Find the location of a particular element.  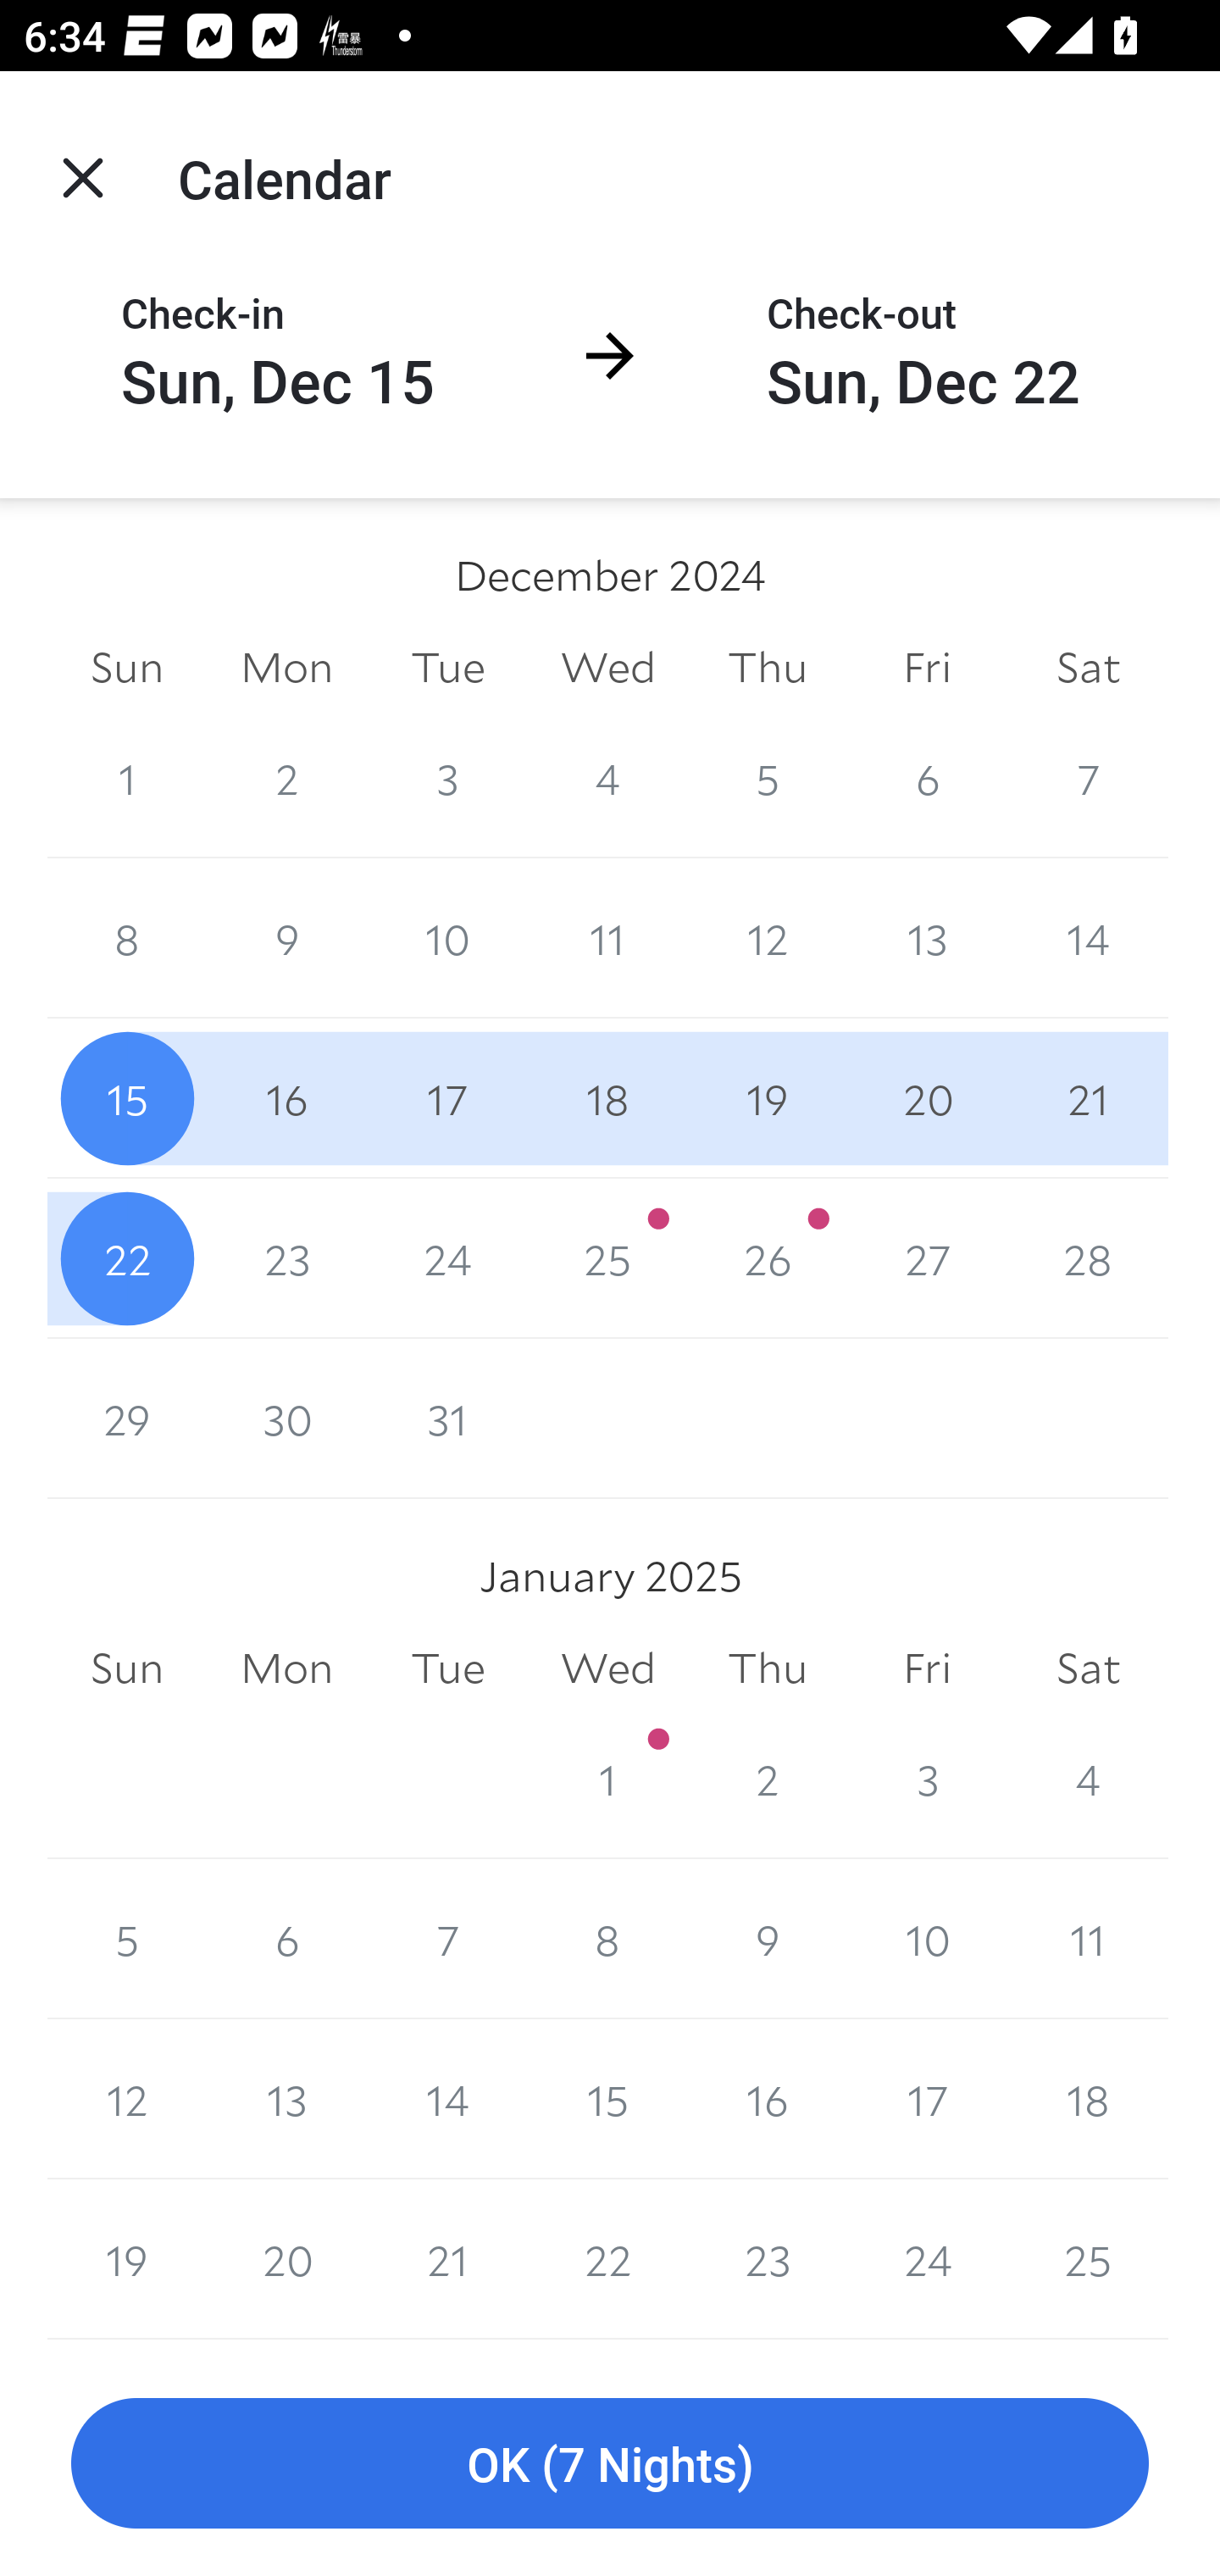

Fri is located at coordinates (927, 1669).